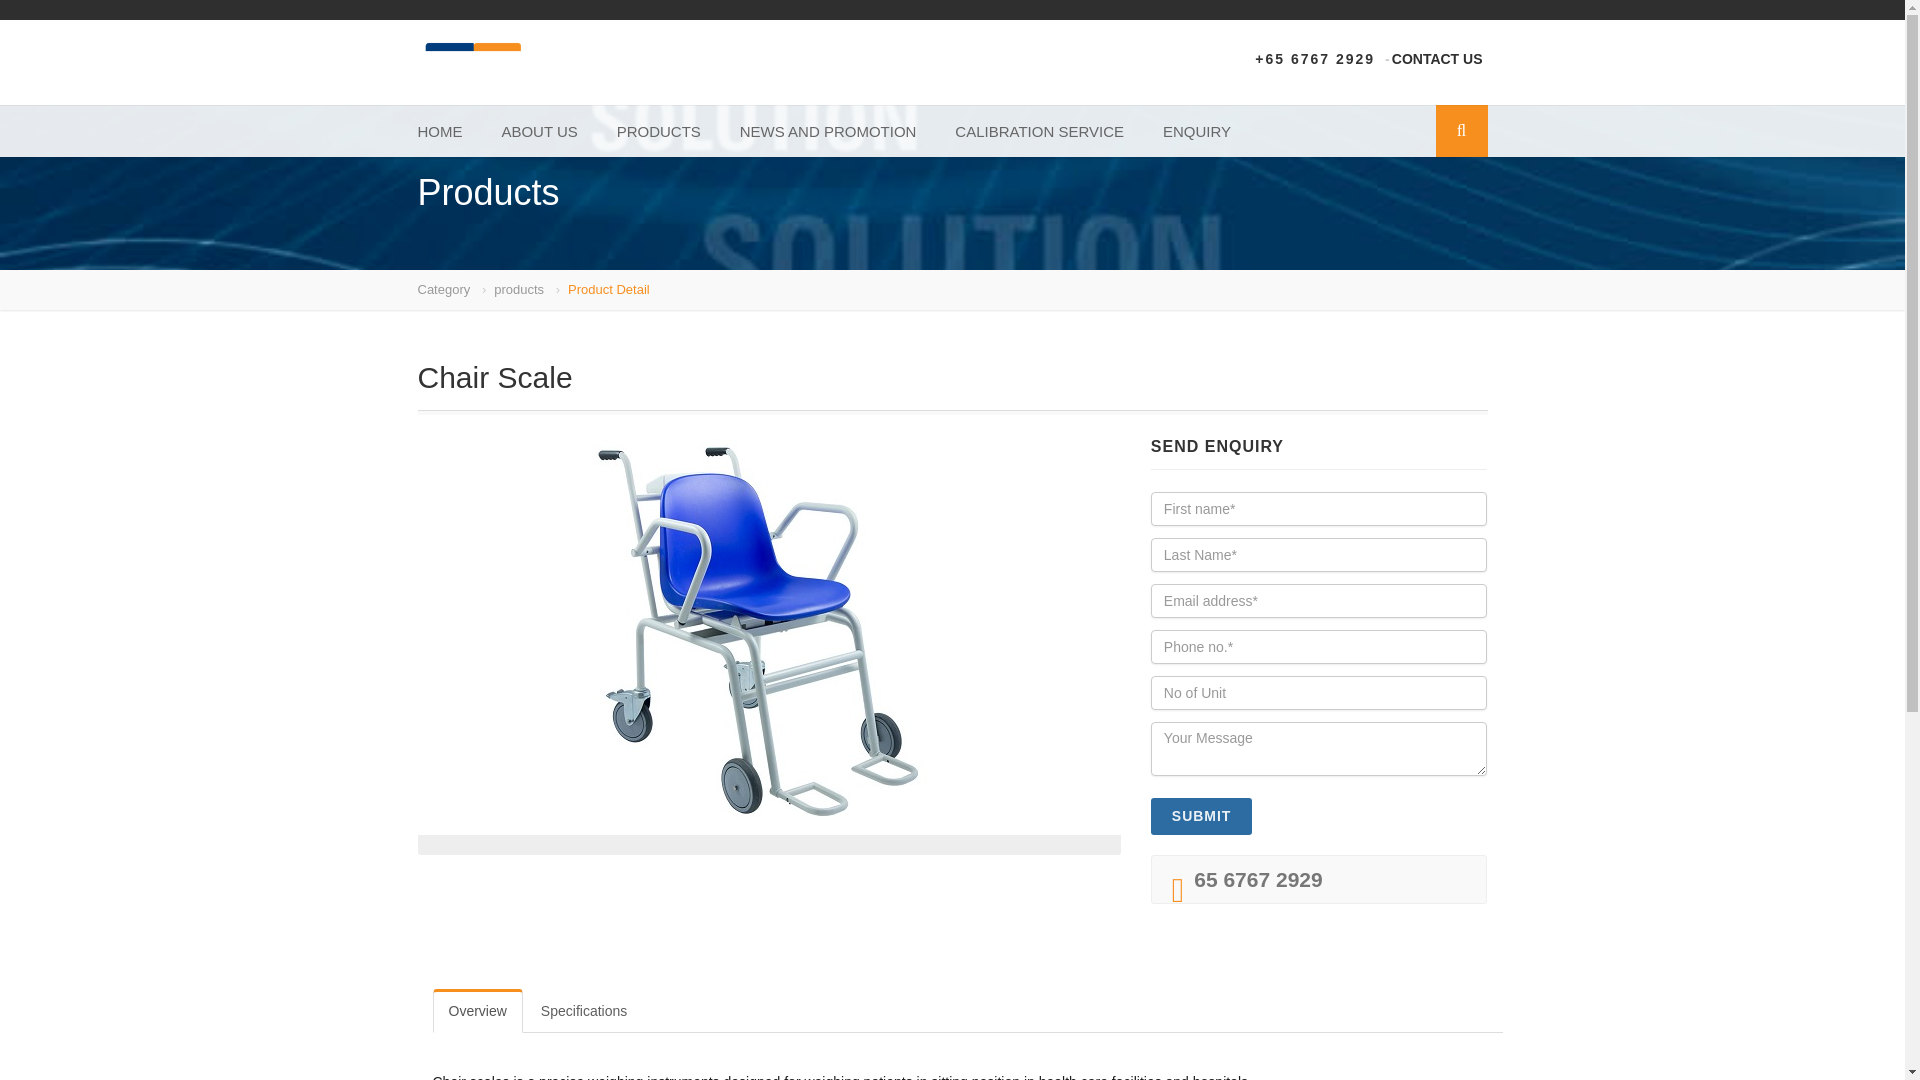  I want to click on ABOUT US, so click(539, 131).